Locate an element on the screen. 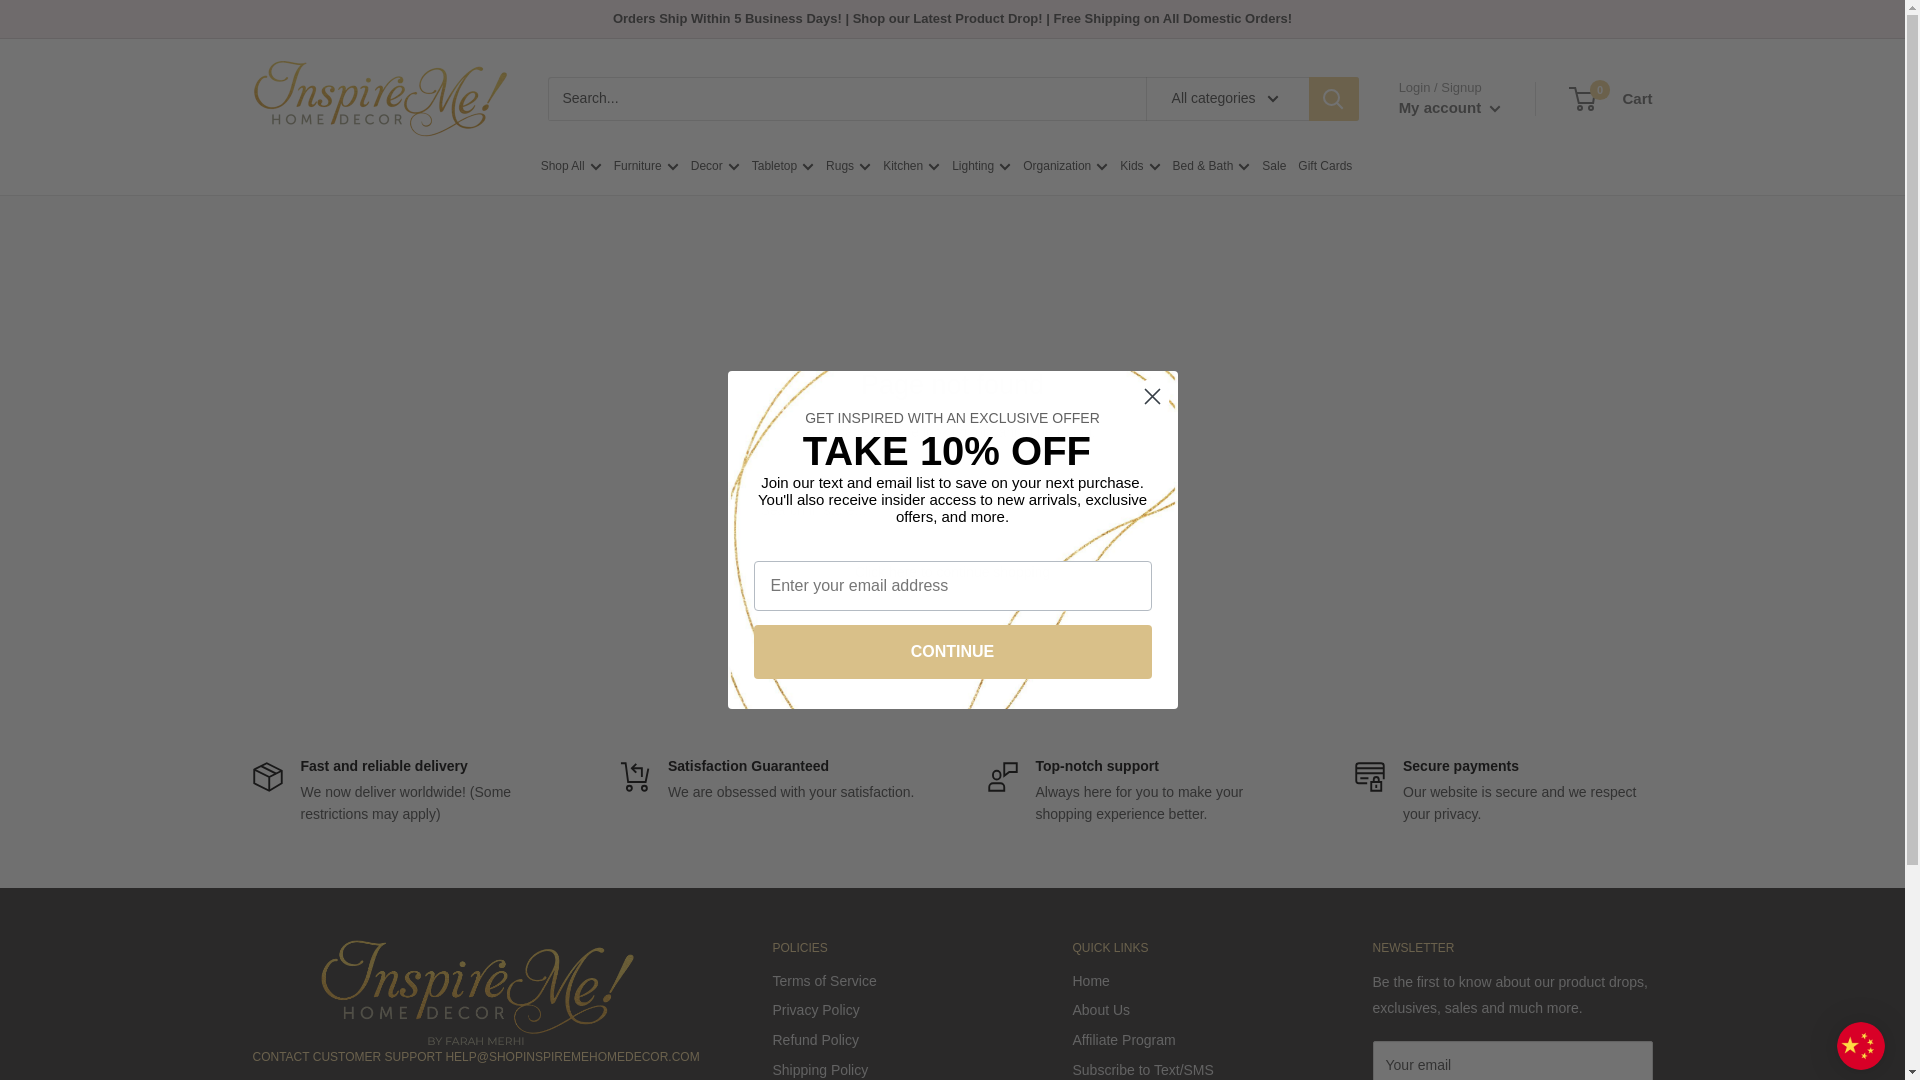 The image size is (1920, 1080). Open Zonos Hello is located at coordinates (1861, 1046).